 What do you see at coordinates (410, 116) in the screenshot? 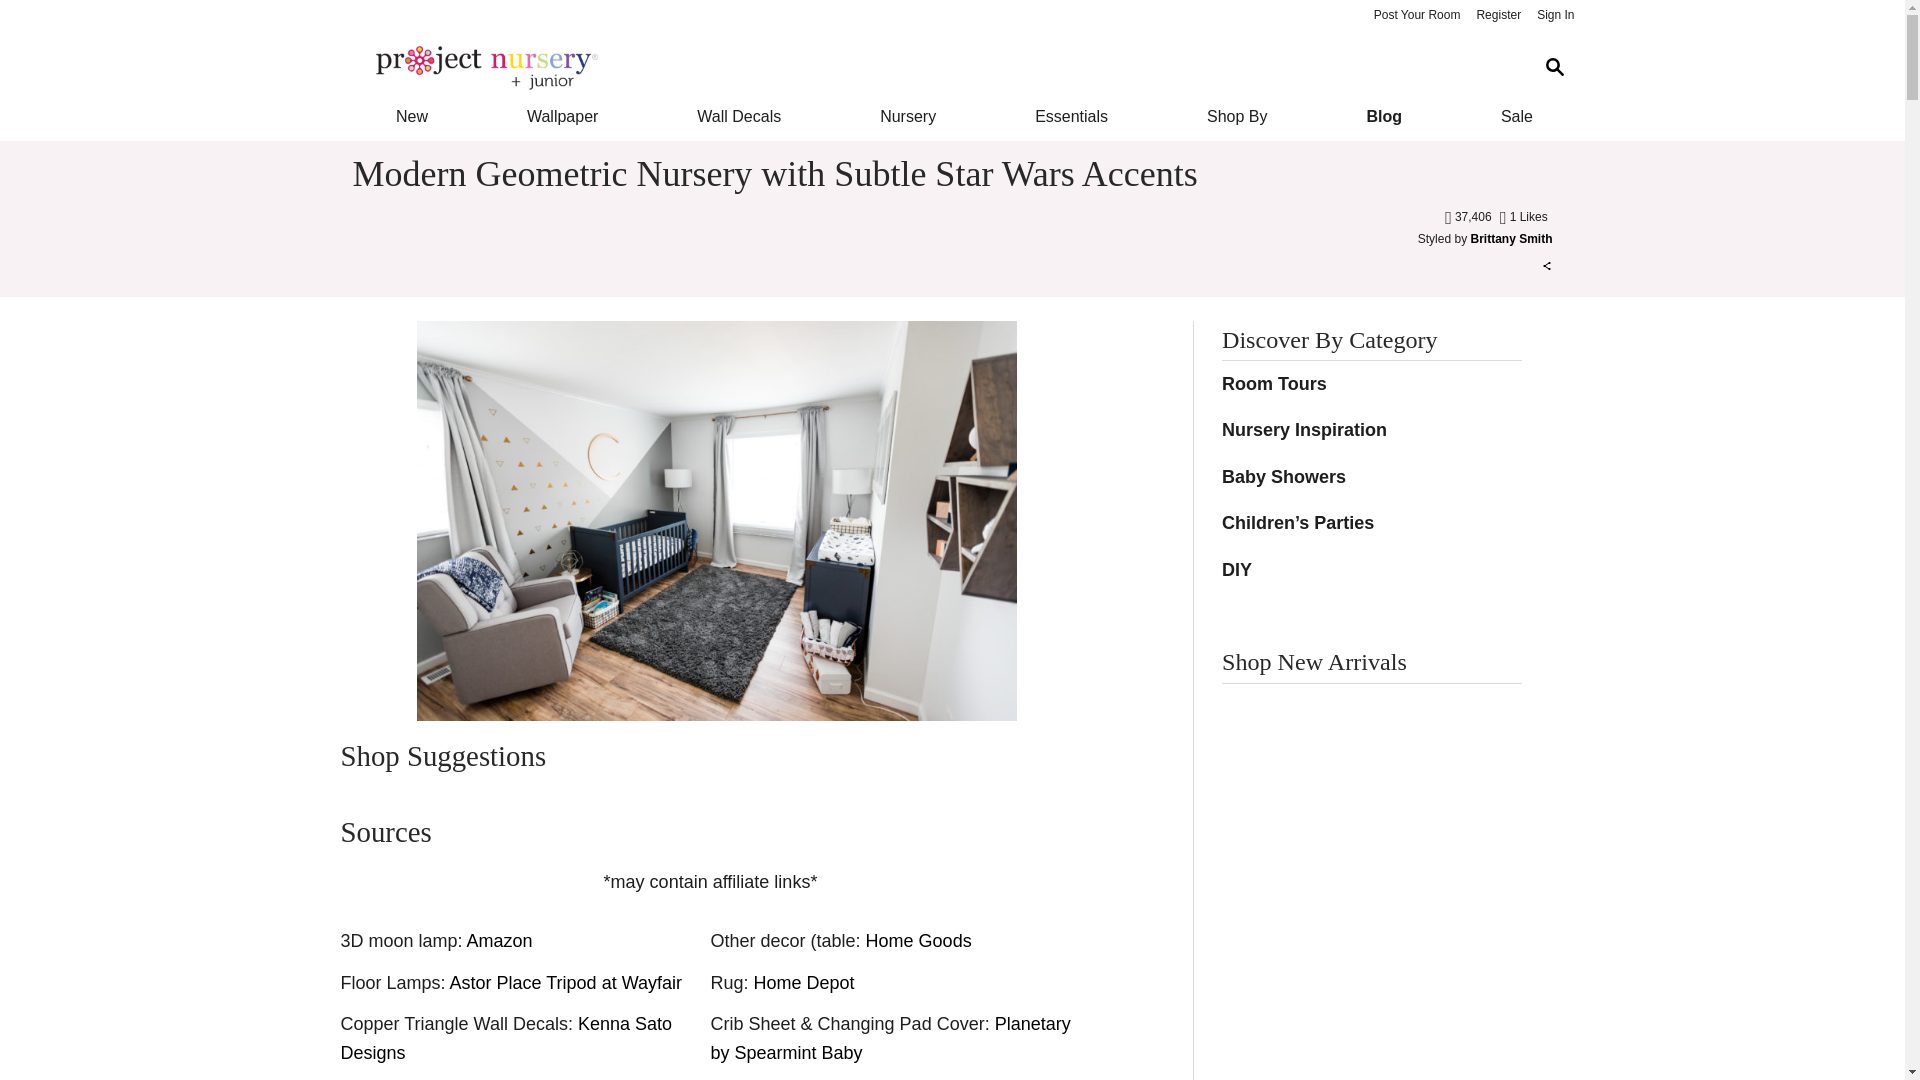
I see `New` at bounding box center [410, 116].